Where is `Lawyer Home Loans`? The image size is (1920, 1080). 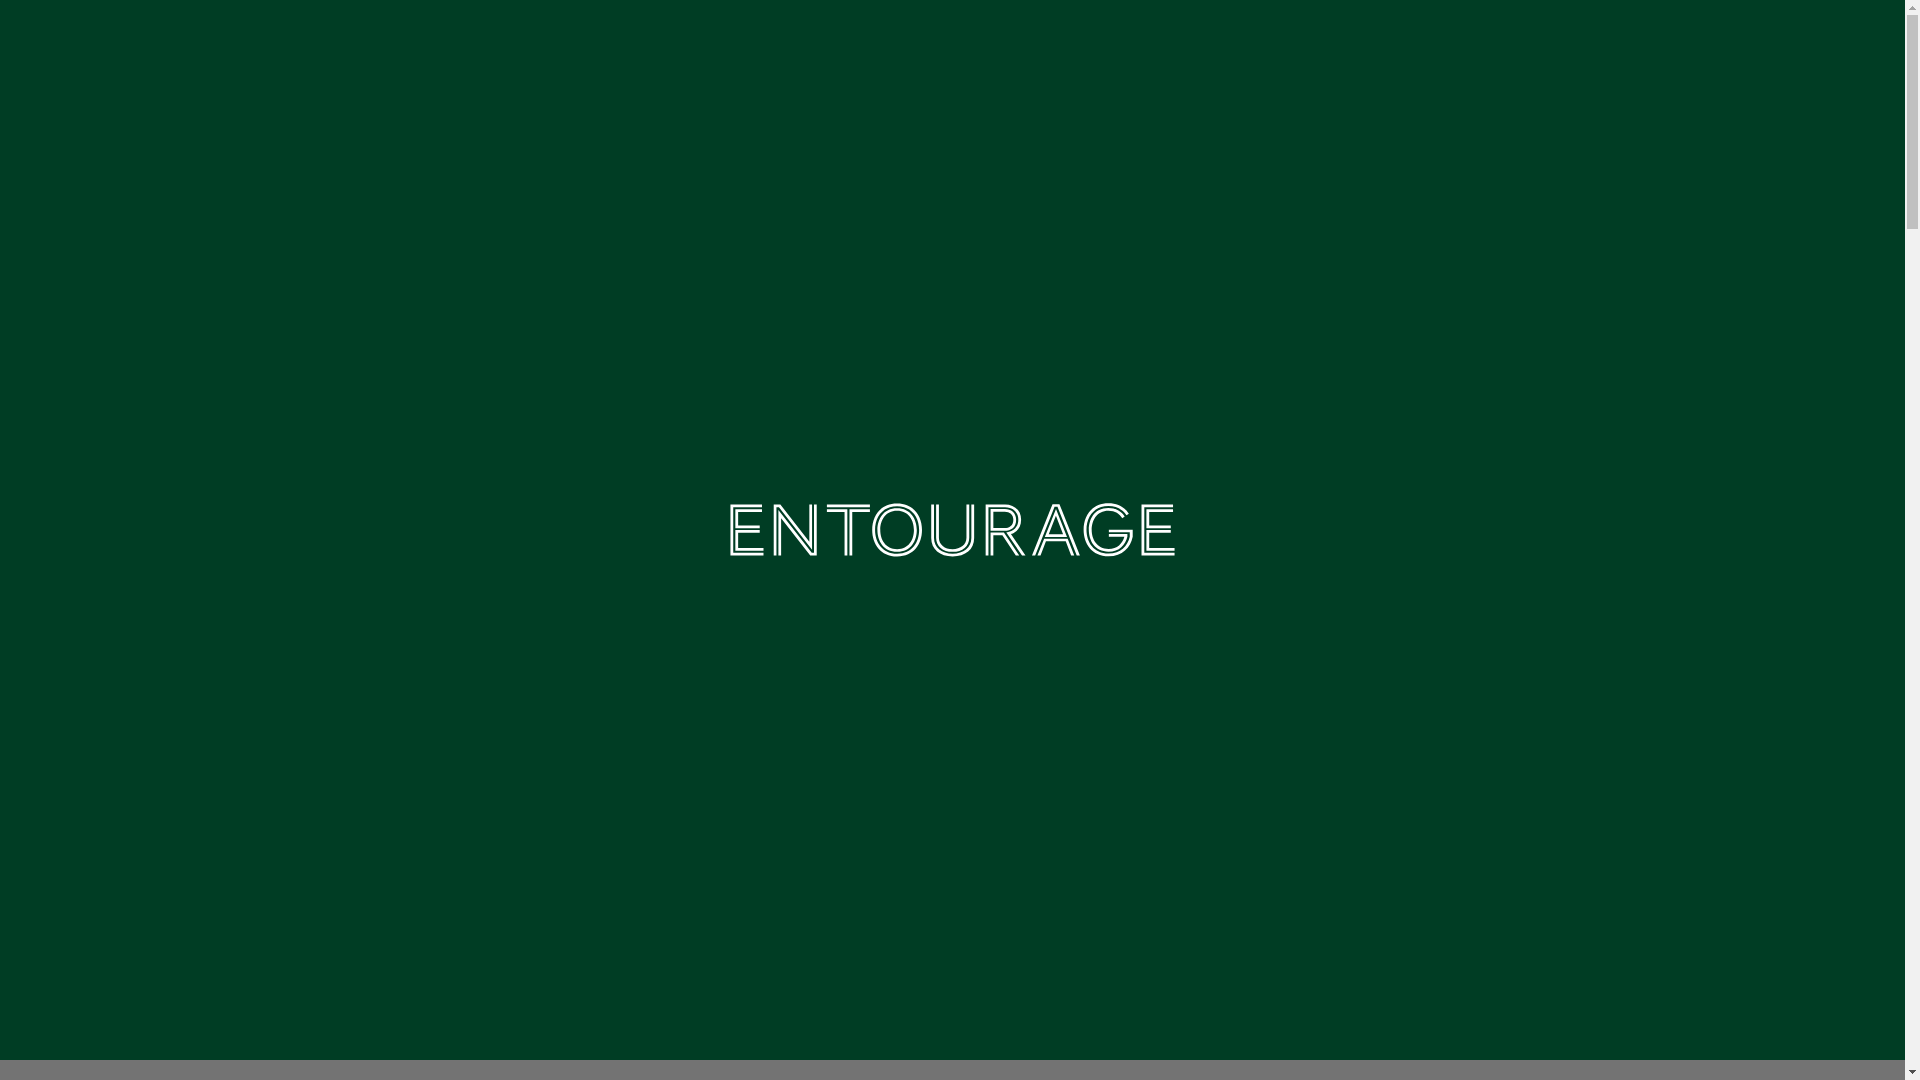 Lawyer Home Loans is located at coordinates (952, 530).